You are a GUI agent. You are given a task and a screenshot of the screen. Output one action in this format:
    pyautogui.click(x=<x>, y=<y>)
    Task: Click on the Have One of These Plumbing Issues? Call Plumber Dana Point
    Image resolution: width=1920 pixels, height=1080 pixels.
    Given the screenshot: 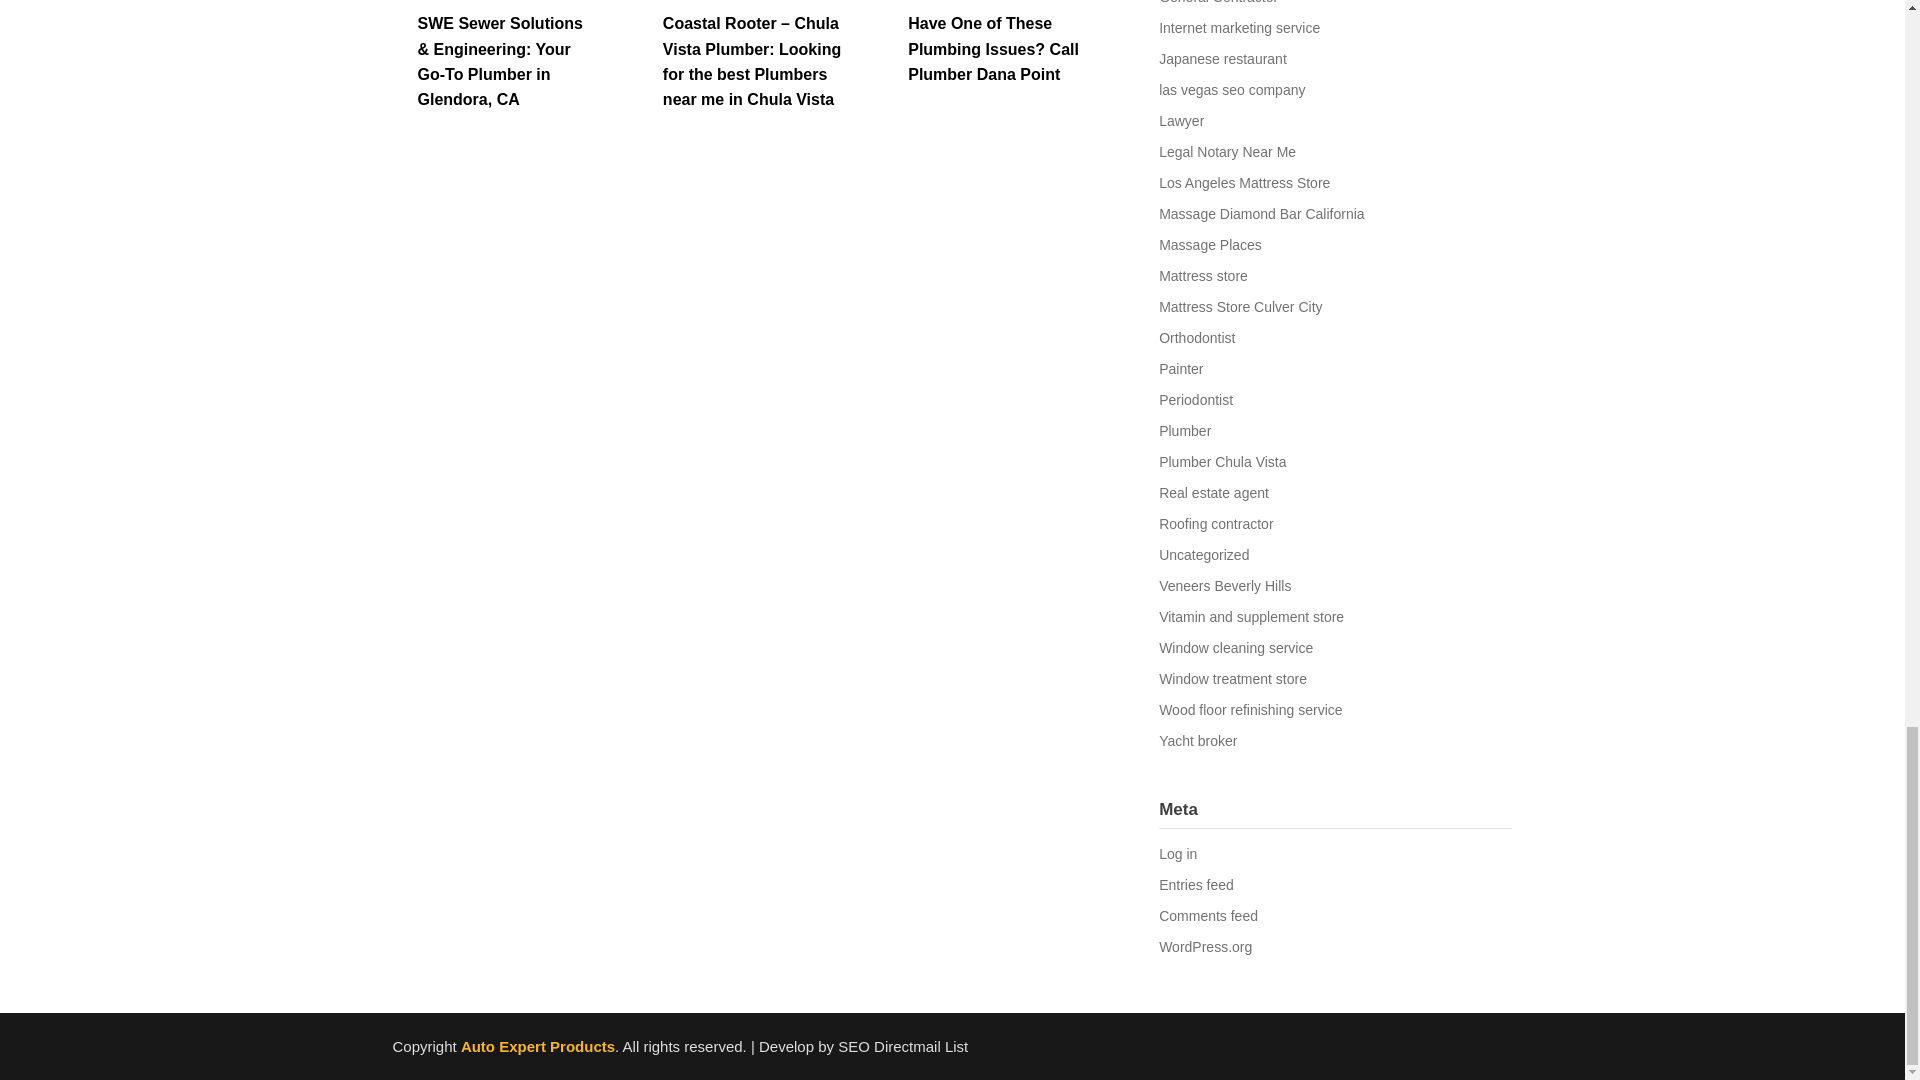 What is the action you would take?
    pyautogui.click(x=994, y=48)
    